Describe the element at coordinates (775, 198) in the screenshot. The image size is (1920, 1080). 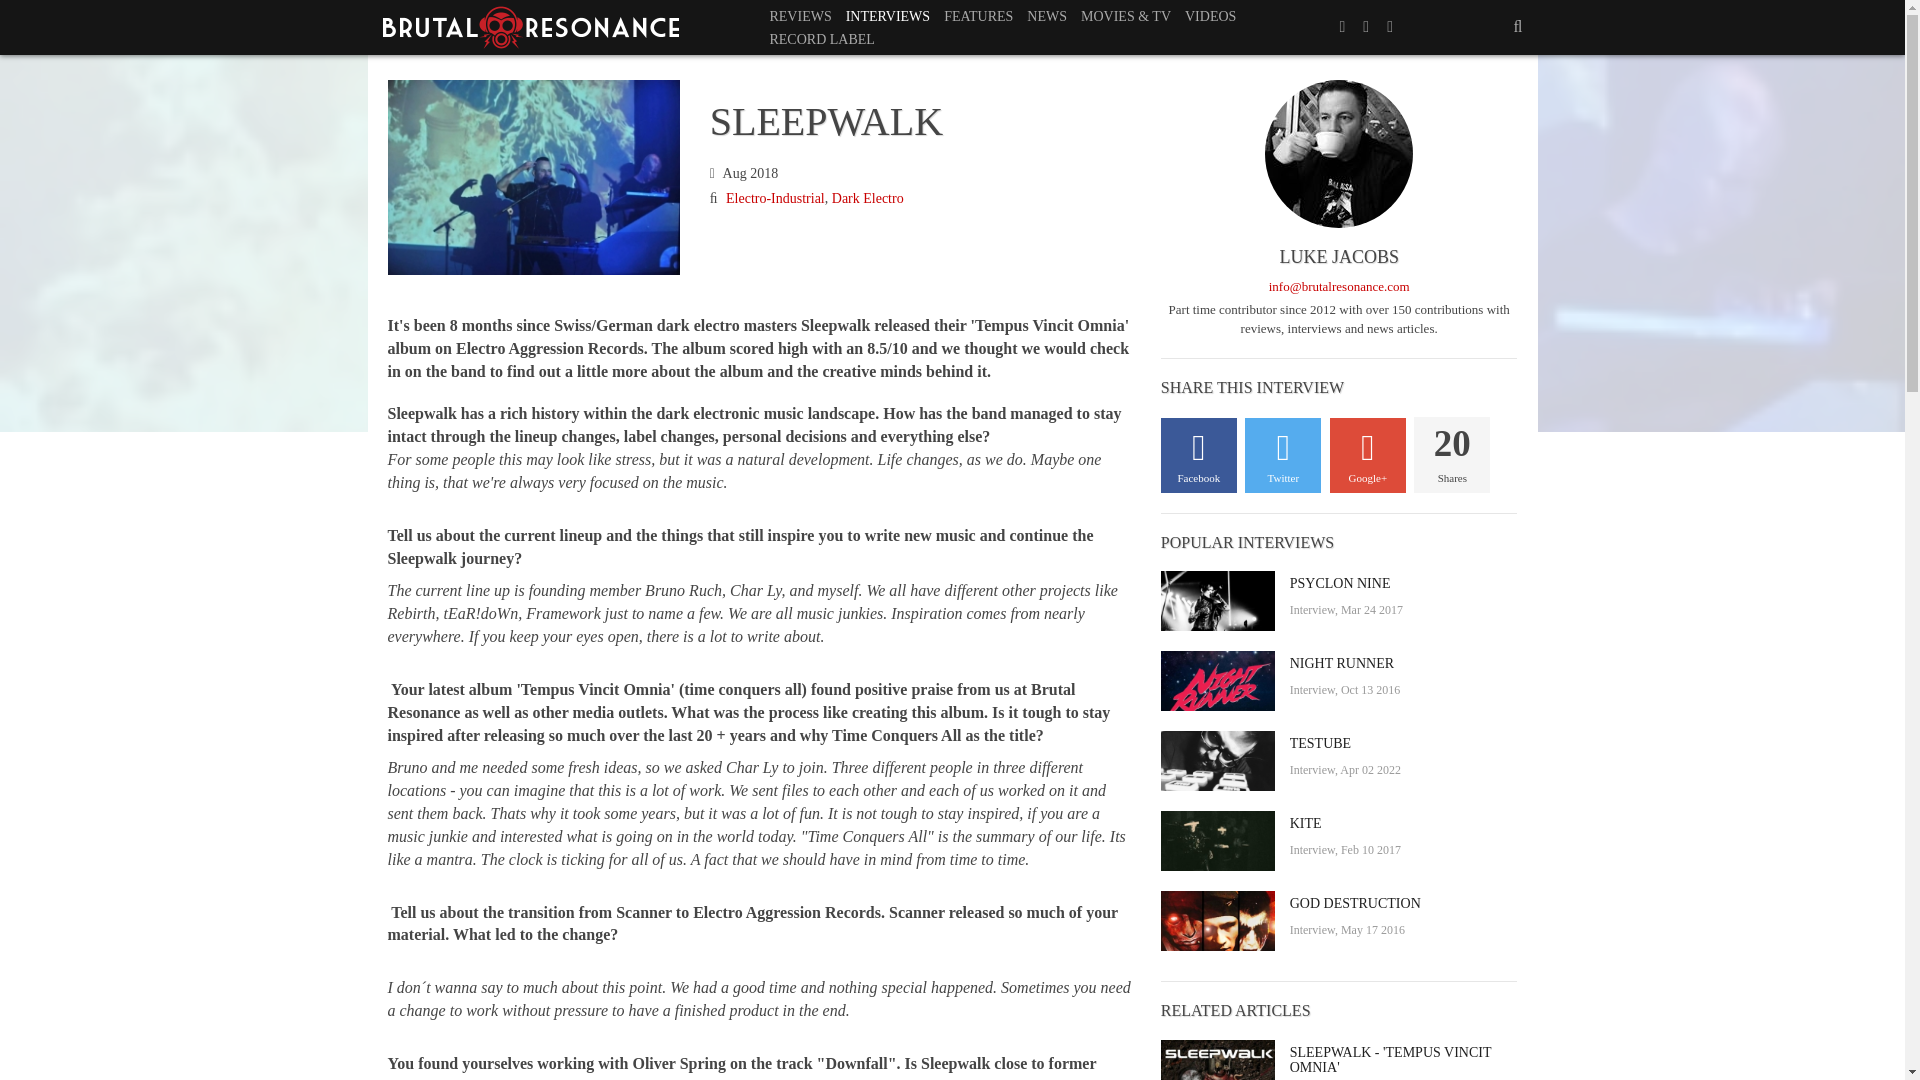
I see `Electro-Industrial` at that location.